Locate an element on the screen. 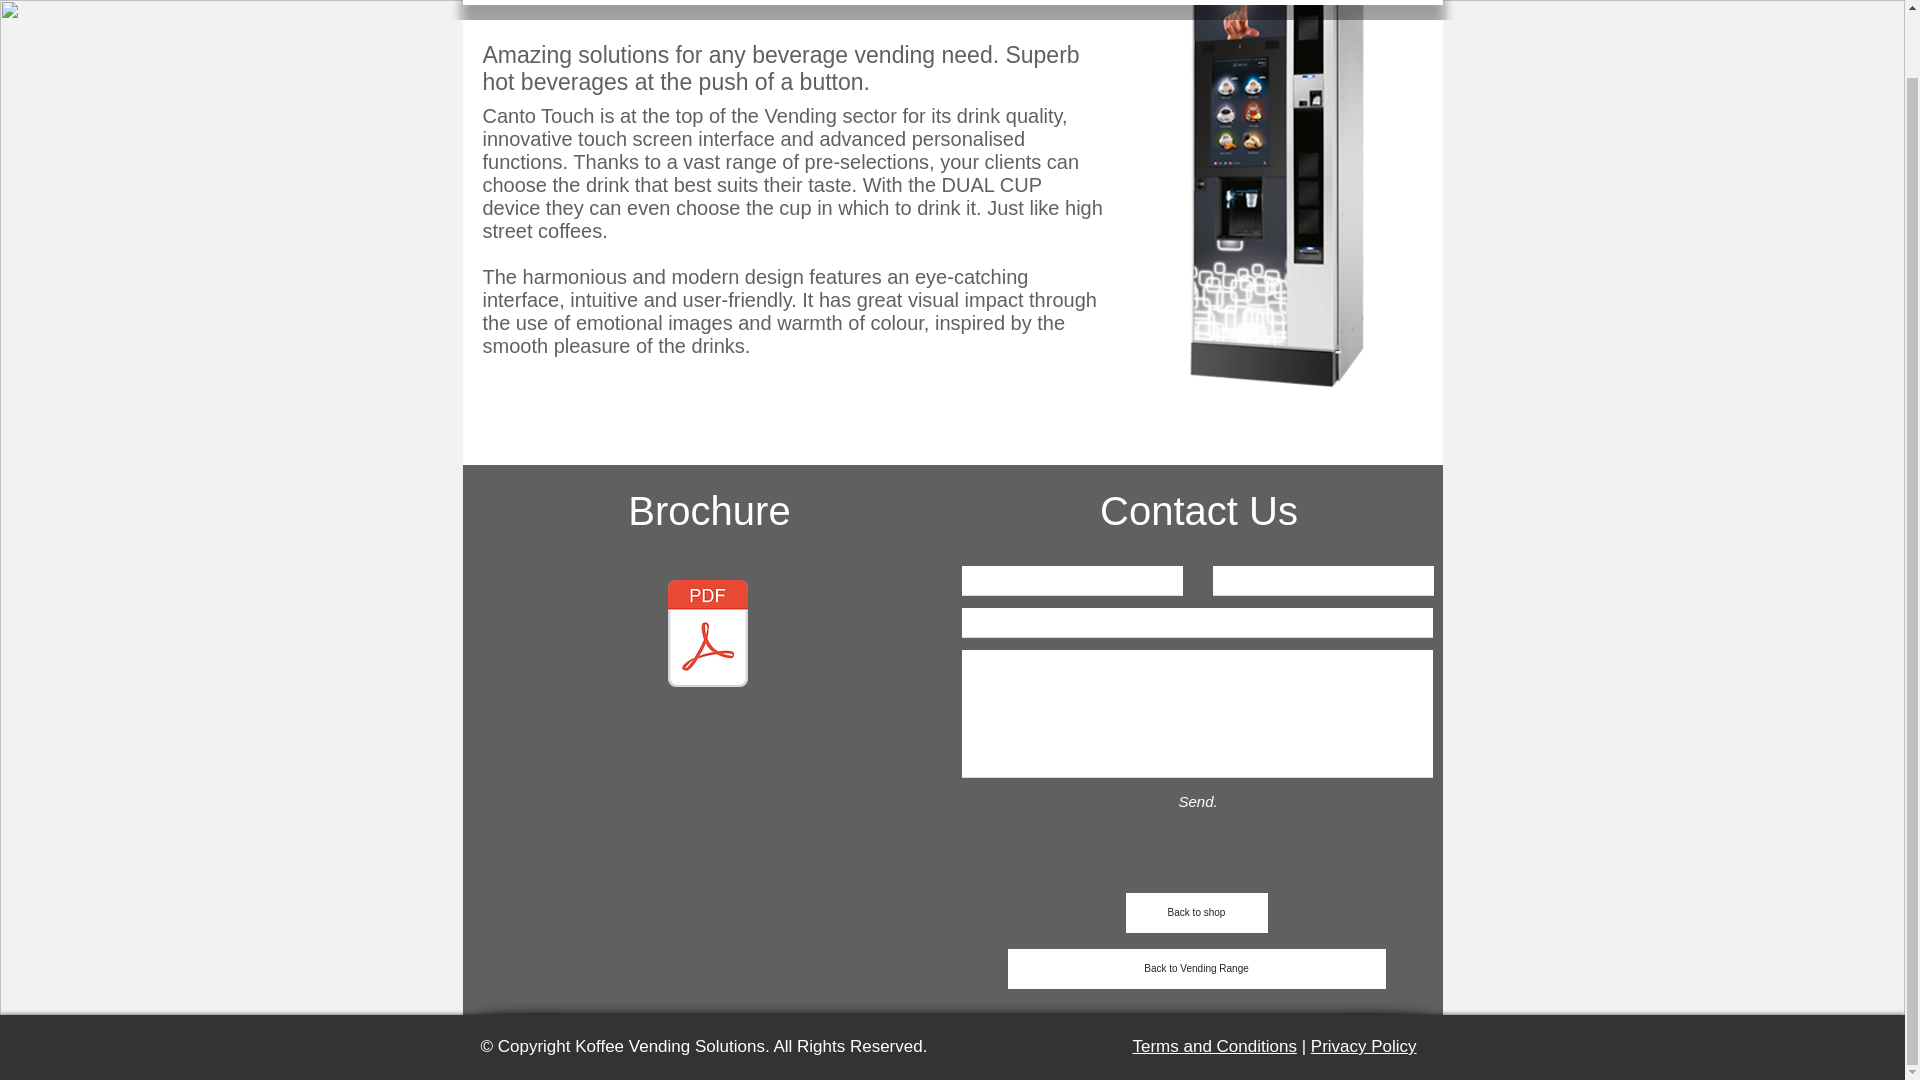 Image resolution: width=1920 pixels, height=1080 pixels. Send. is located at coordinates (1198, 801).